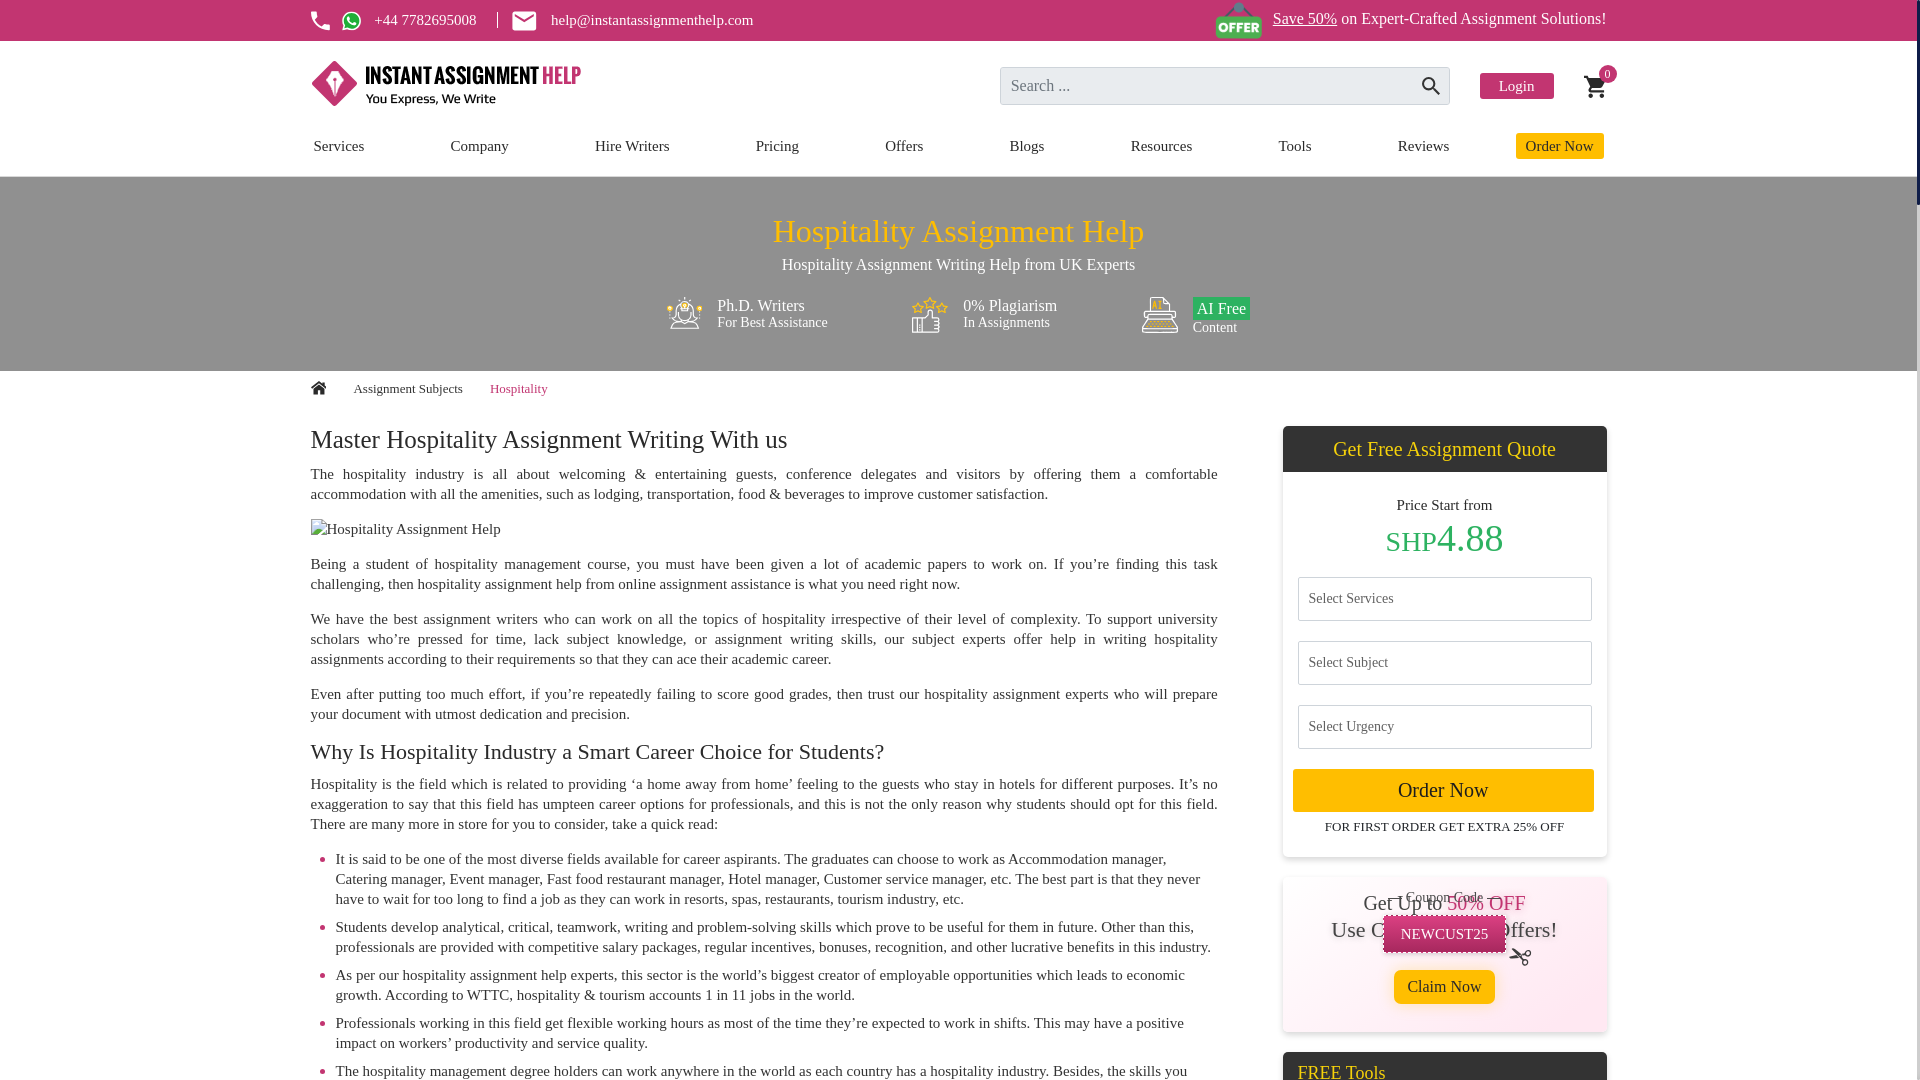 The image size is (1920, 1080). What do you see at coordinates (1516, 86) in the screenshot?
I see `Login` at bounding box center [1516, 86].